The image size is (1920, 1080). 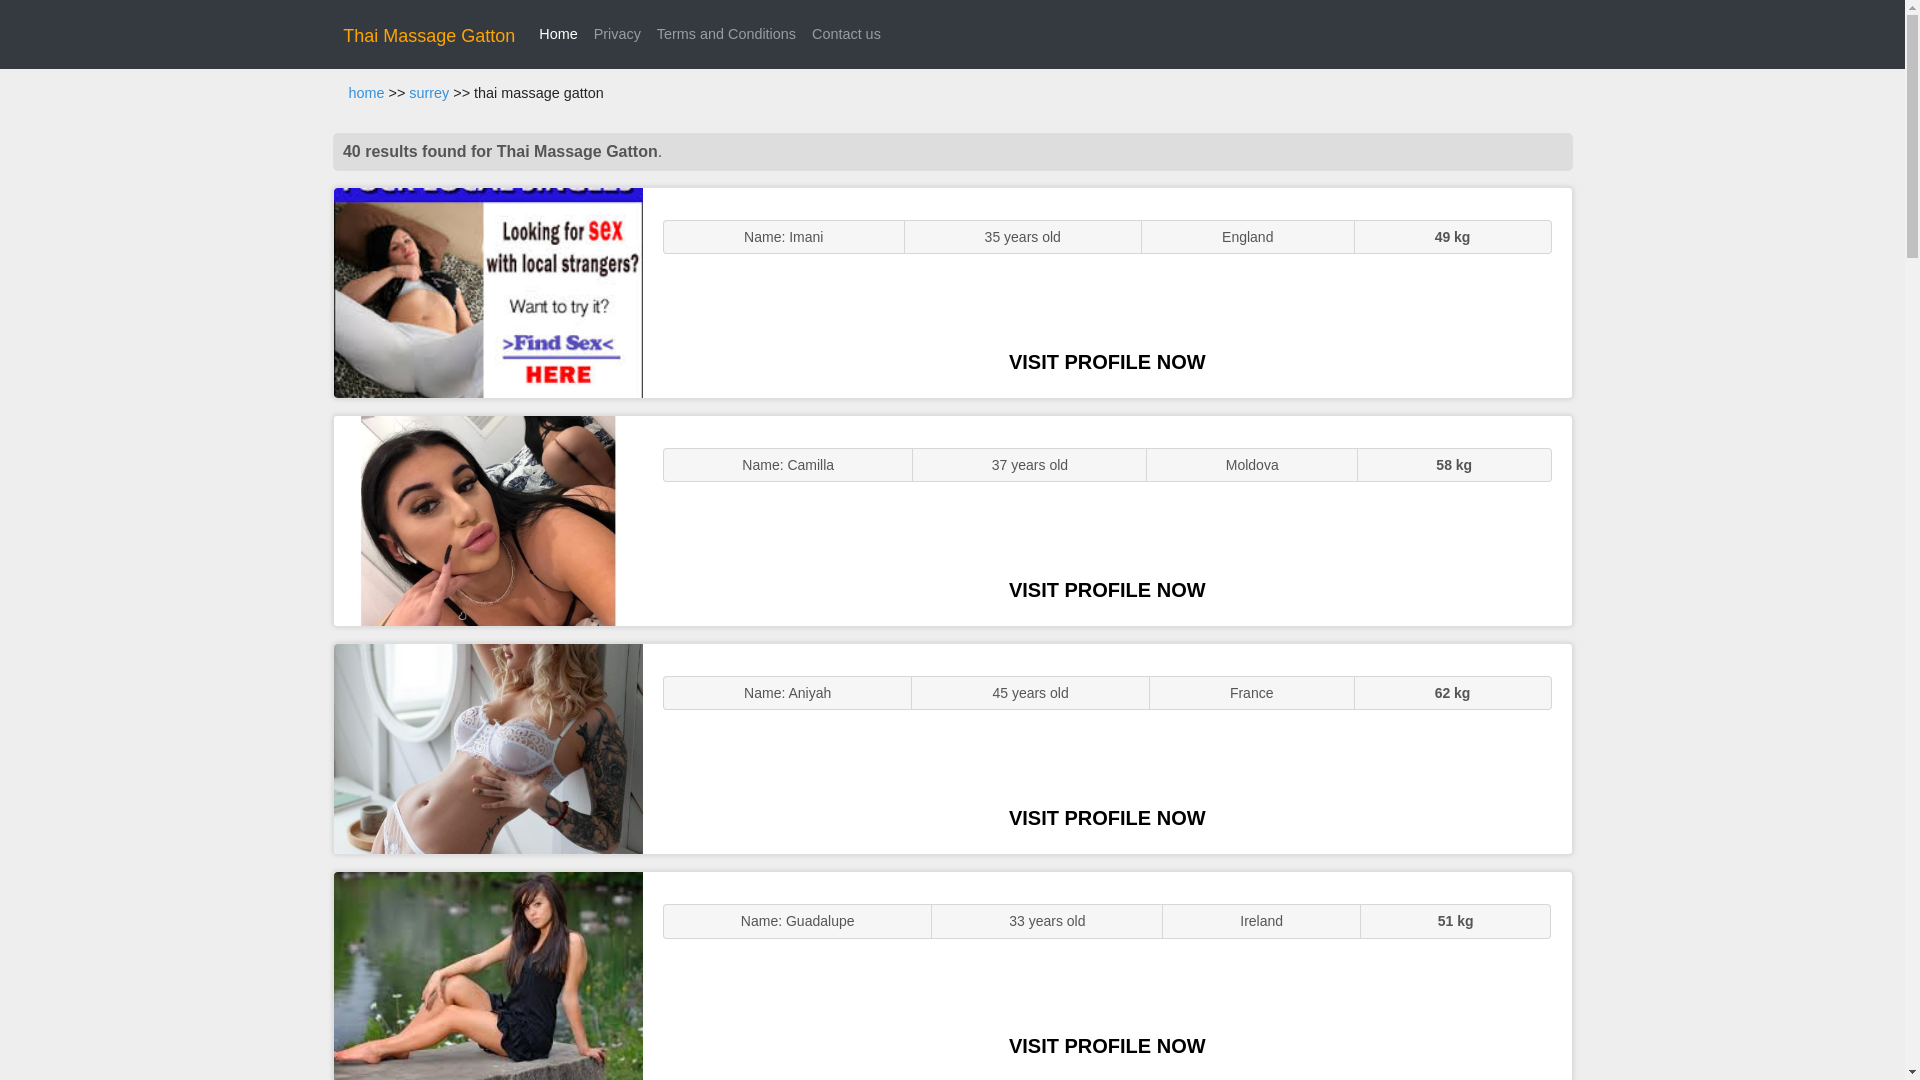 I want to click on Contact us, so click(x=846, y=34).